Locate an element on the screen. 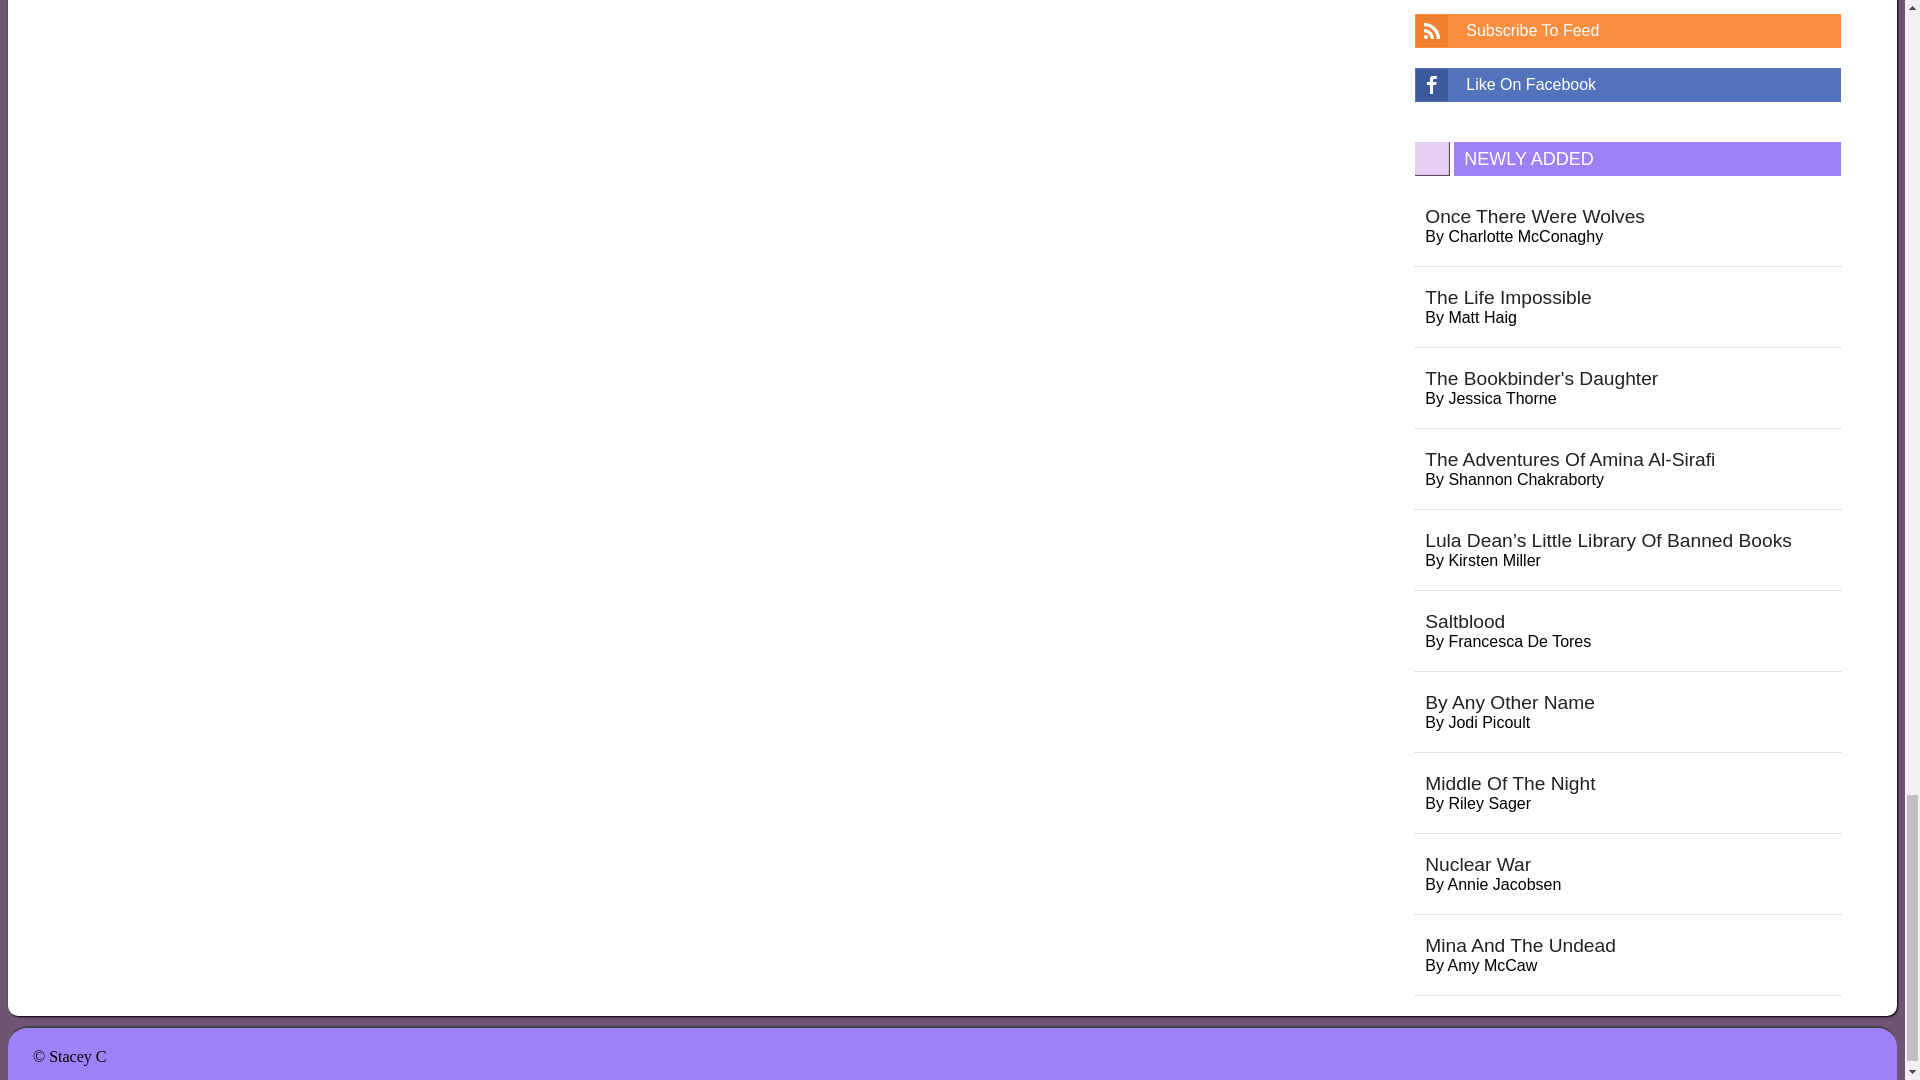  Subscribe To Feed is located at coordinates (1628, 30).